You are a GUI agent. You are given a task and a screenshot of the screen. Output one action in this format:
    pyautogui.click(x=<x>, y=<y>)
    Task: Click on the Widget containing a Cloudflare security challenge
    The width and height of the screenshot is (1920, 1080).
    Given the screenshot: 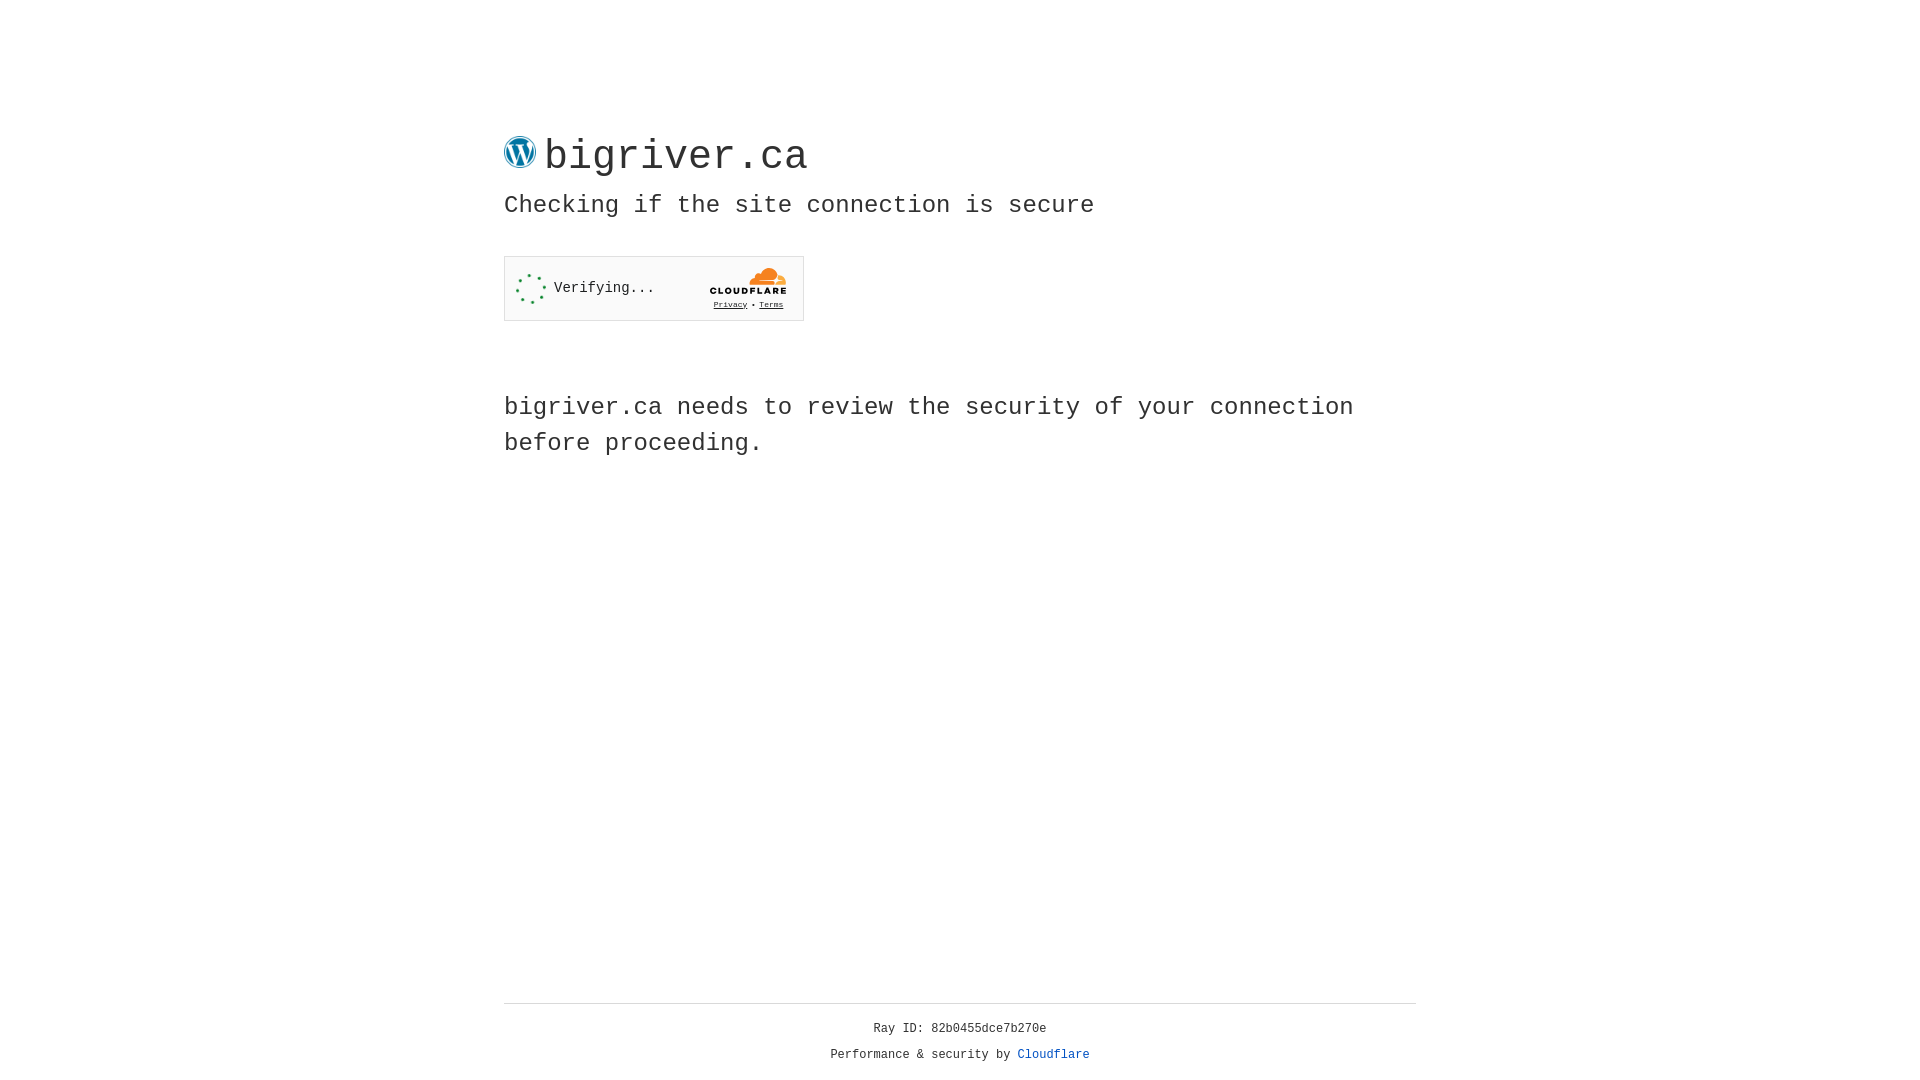 What is the action you would take?
    pyautogui.click(x=654, y=288)
    